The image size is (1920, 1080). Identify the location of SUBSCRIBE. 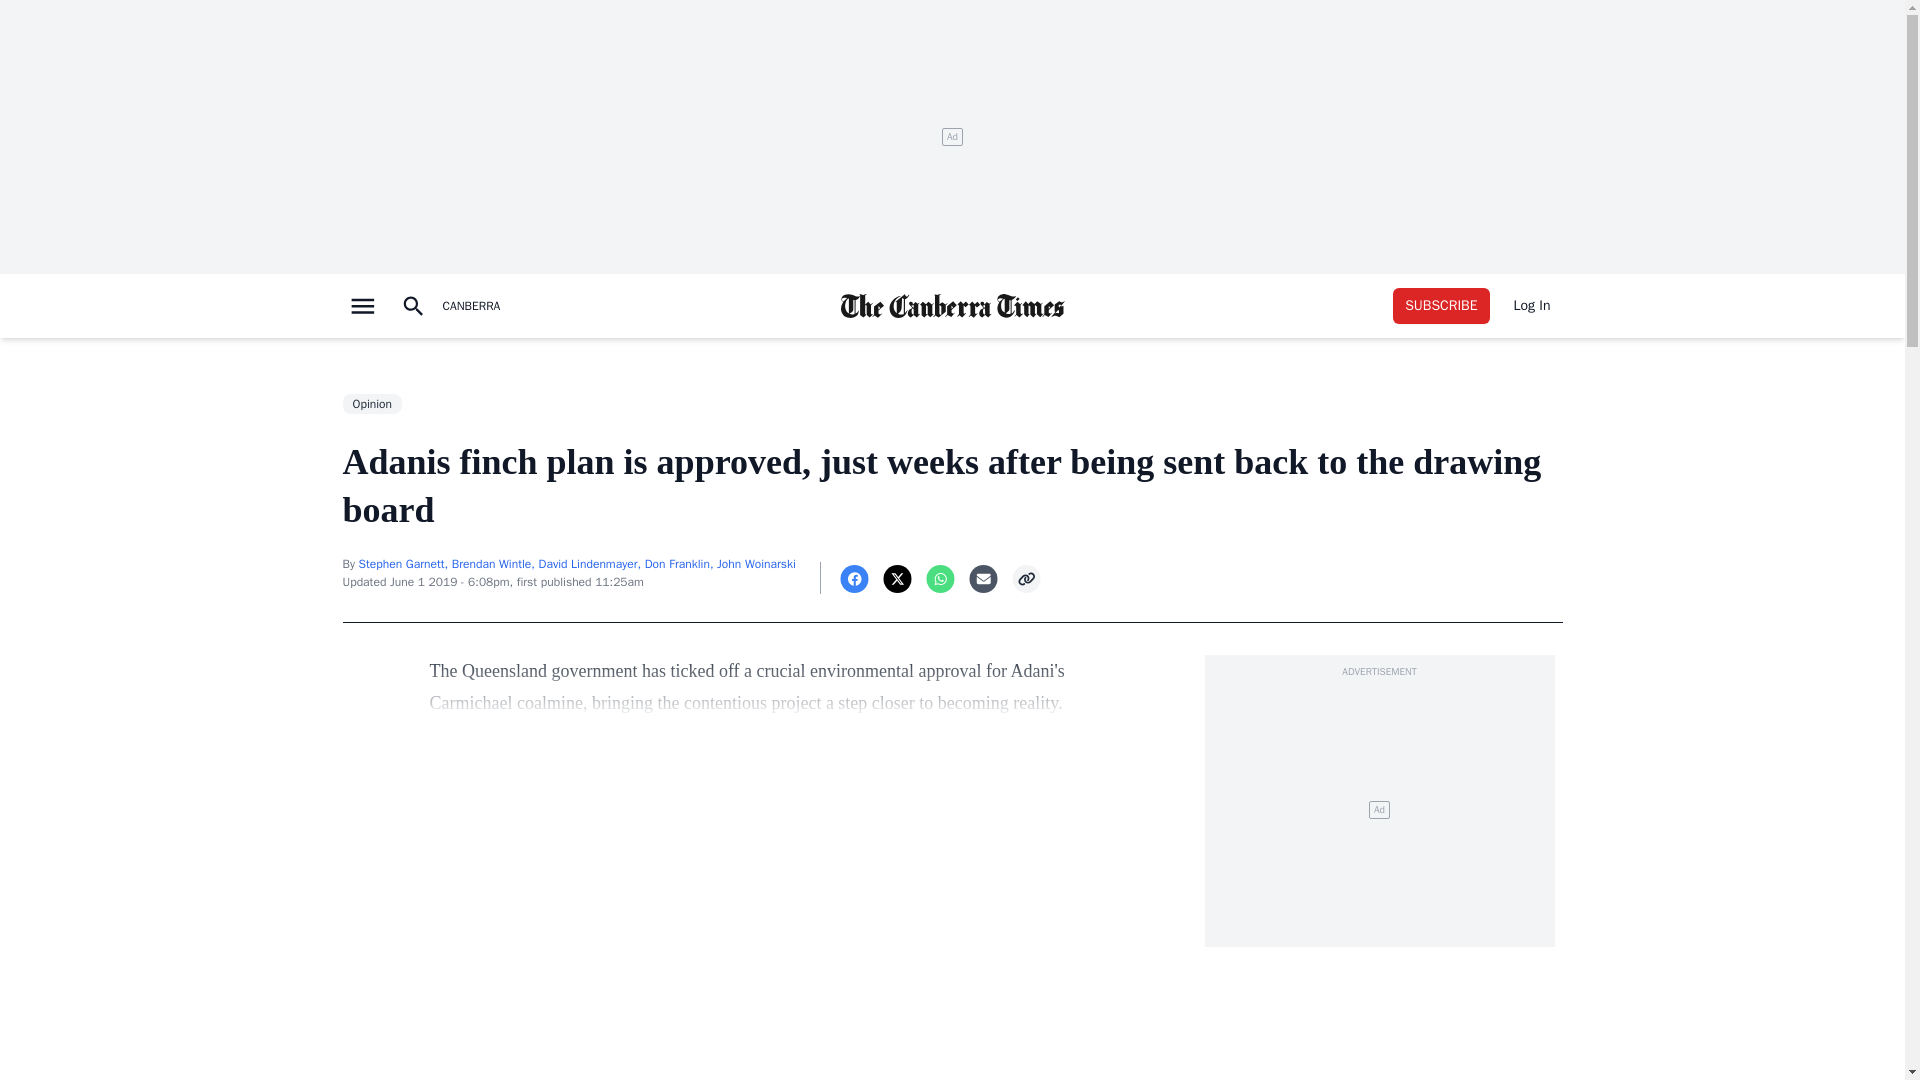
(1441, 306).